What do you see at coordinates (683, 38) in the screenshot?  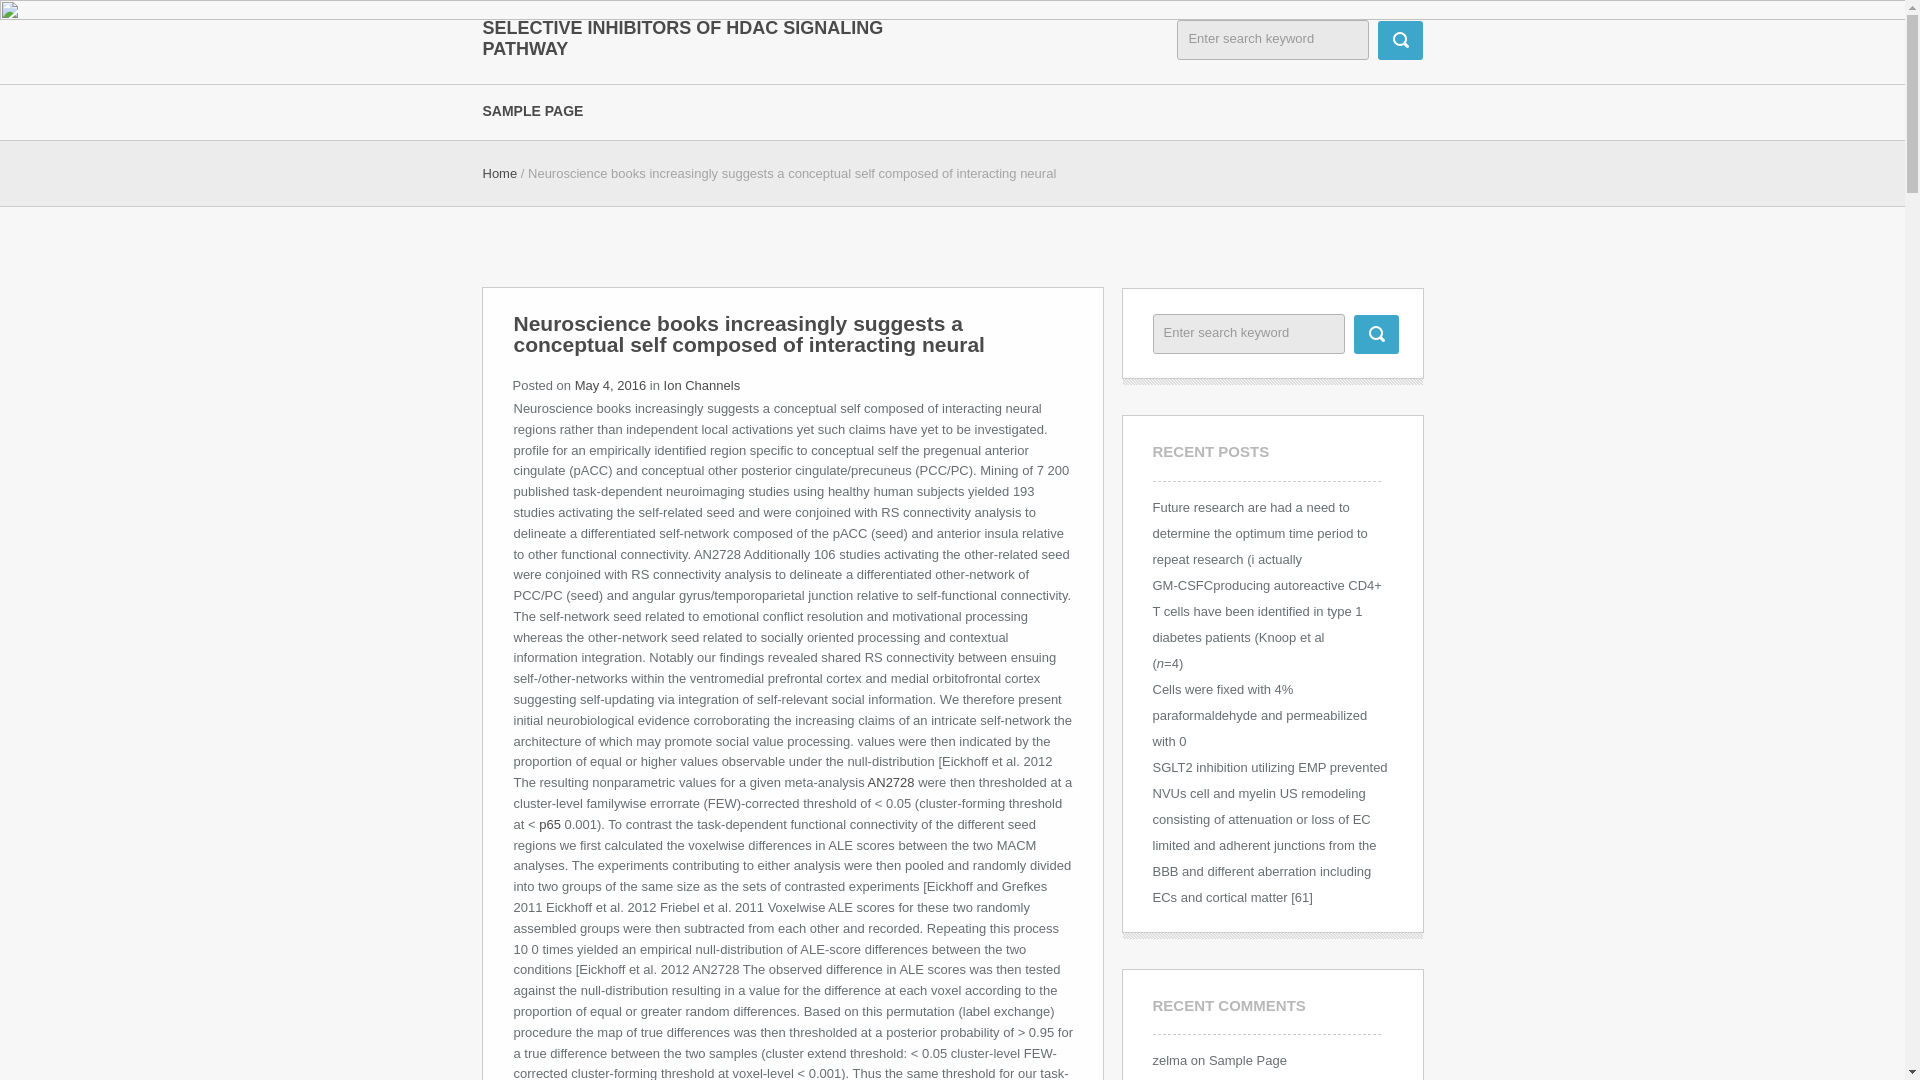 I see `Selective Inhibitors of HDAC signaling pathway` at bounding box center [683, 38].